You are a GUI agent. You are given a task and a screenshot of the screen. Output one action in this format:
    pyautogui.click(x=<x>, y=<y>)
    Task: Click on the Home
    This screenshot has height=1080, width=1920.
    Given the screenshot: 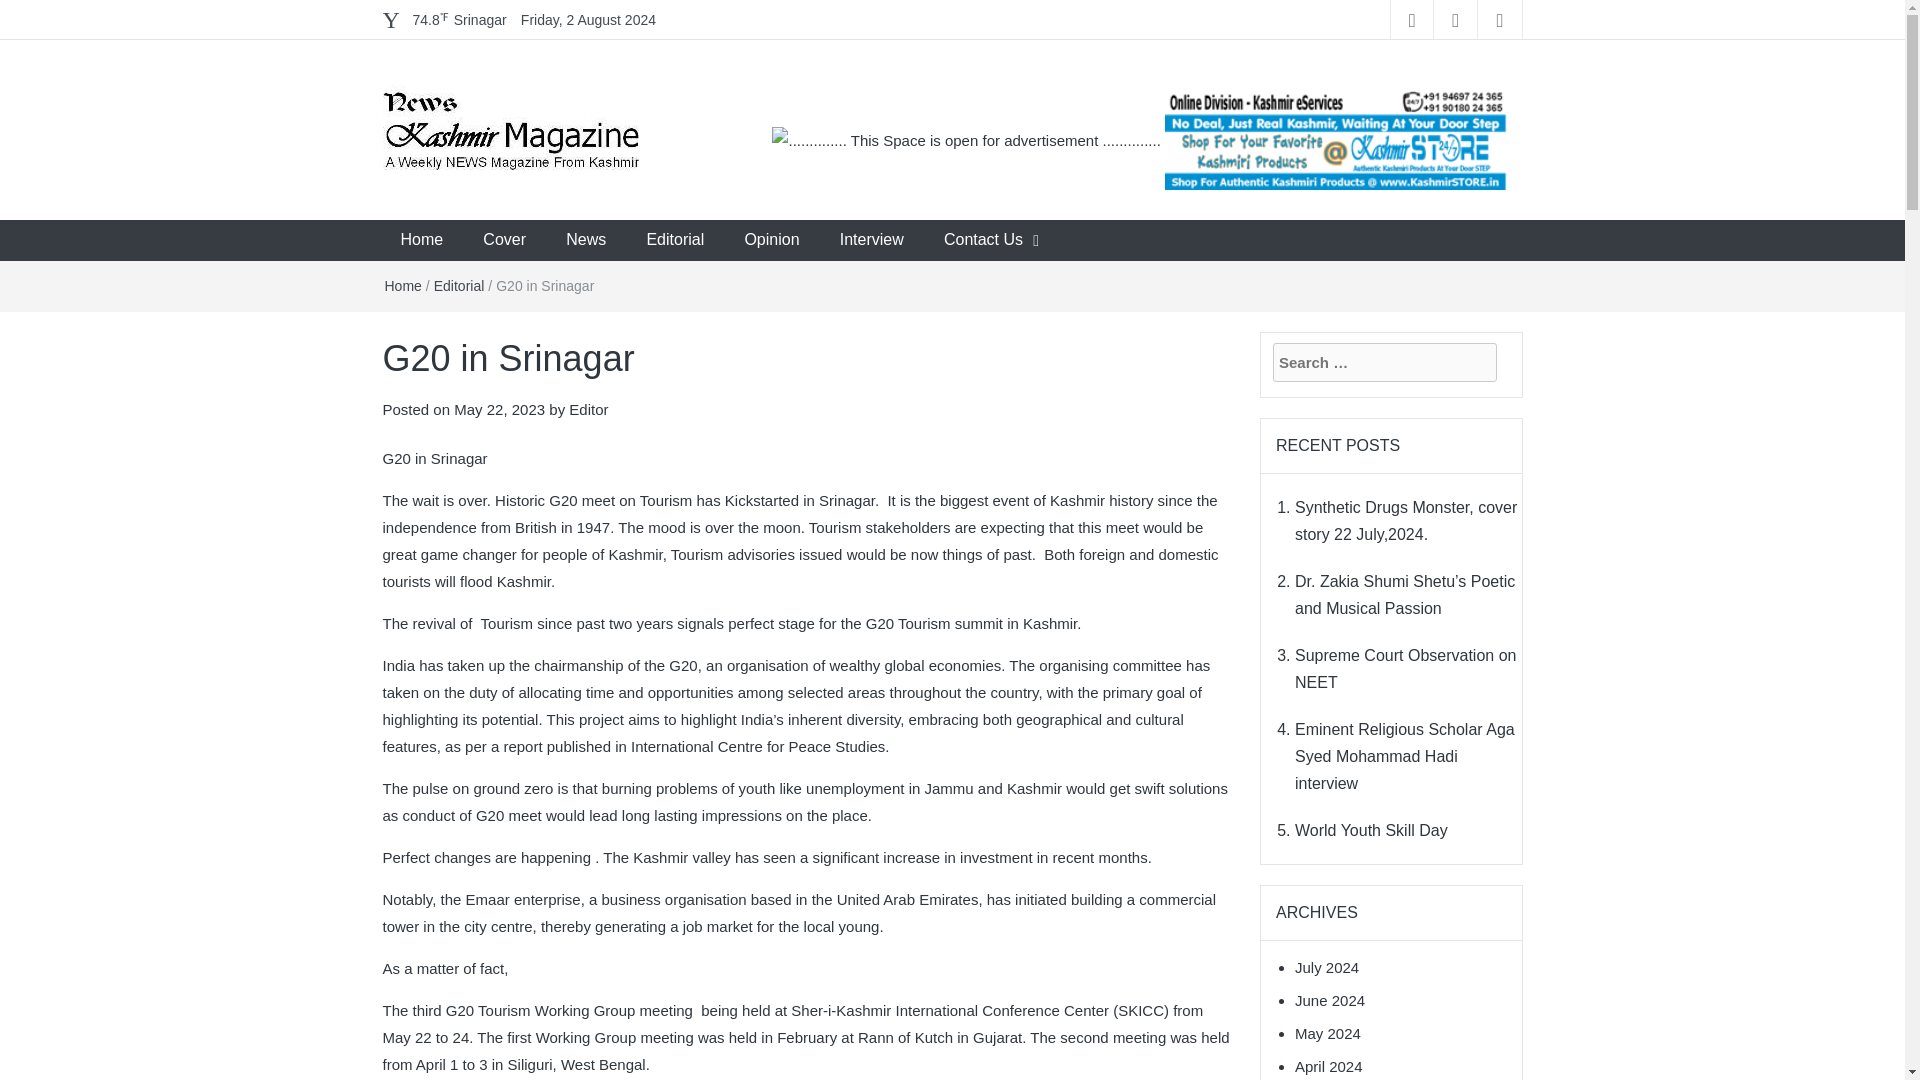 What is the action you would take?
    pyautogui.click(x=402, y=285)
    